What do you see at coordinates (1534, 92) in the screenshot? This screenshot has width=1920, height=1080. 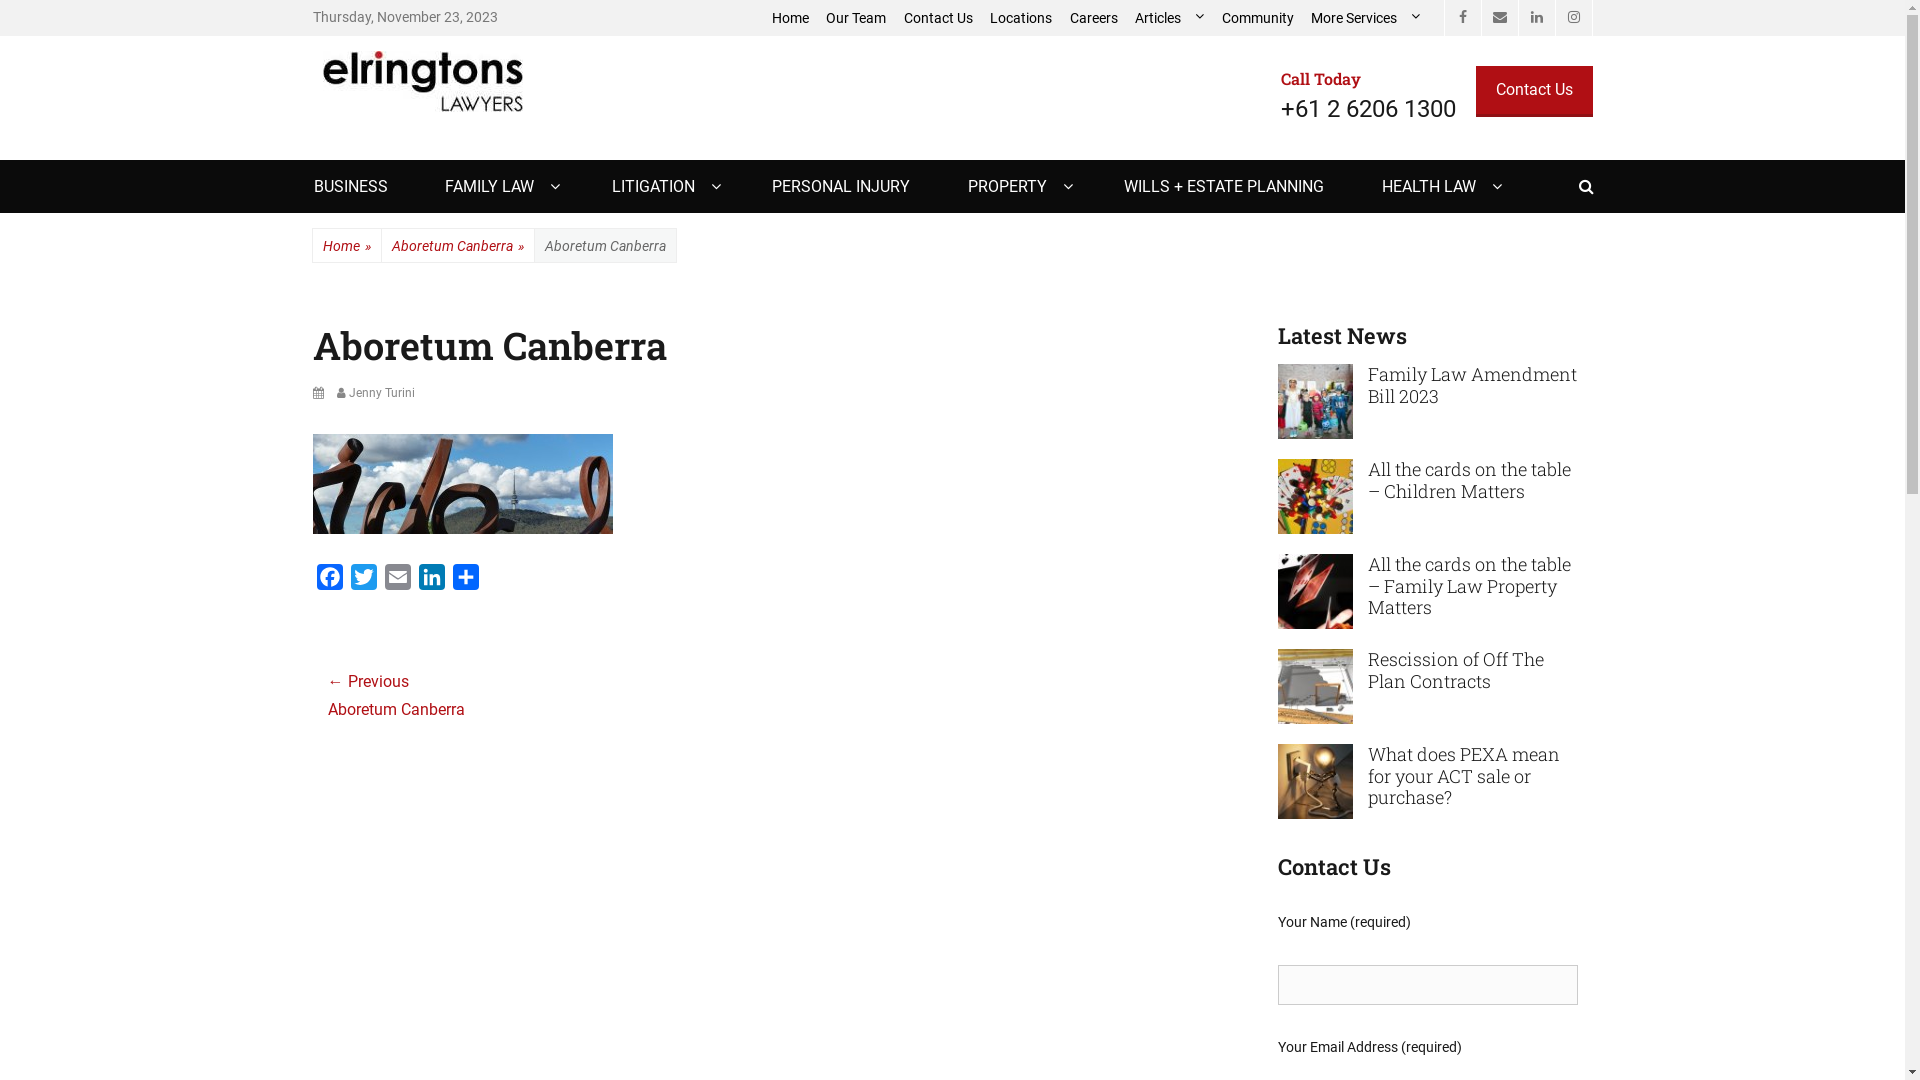 I see `Contact Us` at bounding box center [1534, 92].